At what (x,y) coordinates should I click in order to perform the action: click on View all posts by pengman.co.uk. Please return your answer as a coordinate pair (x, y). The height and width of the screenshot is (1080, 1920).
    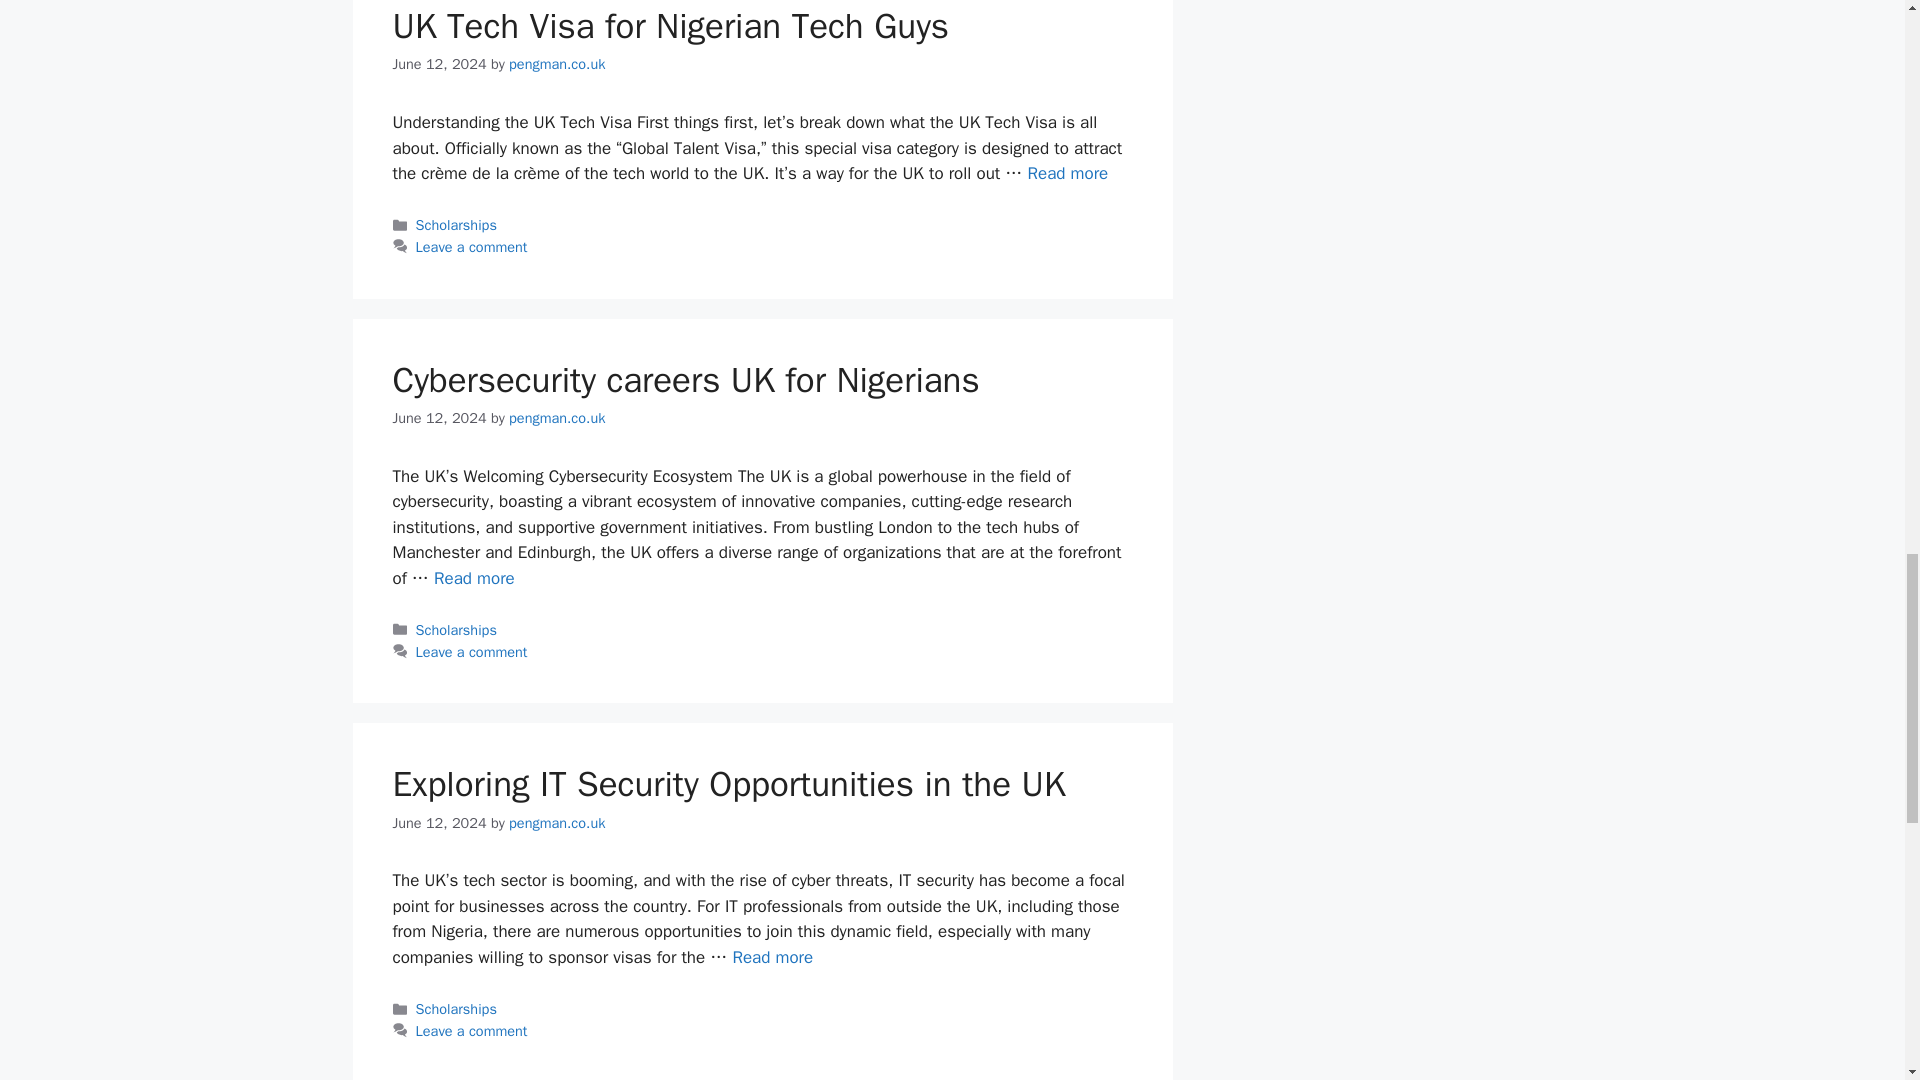
    Looking at the image, I should click on (556, 64).